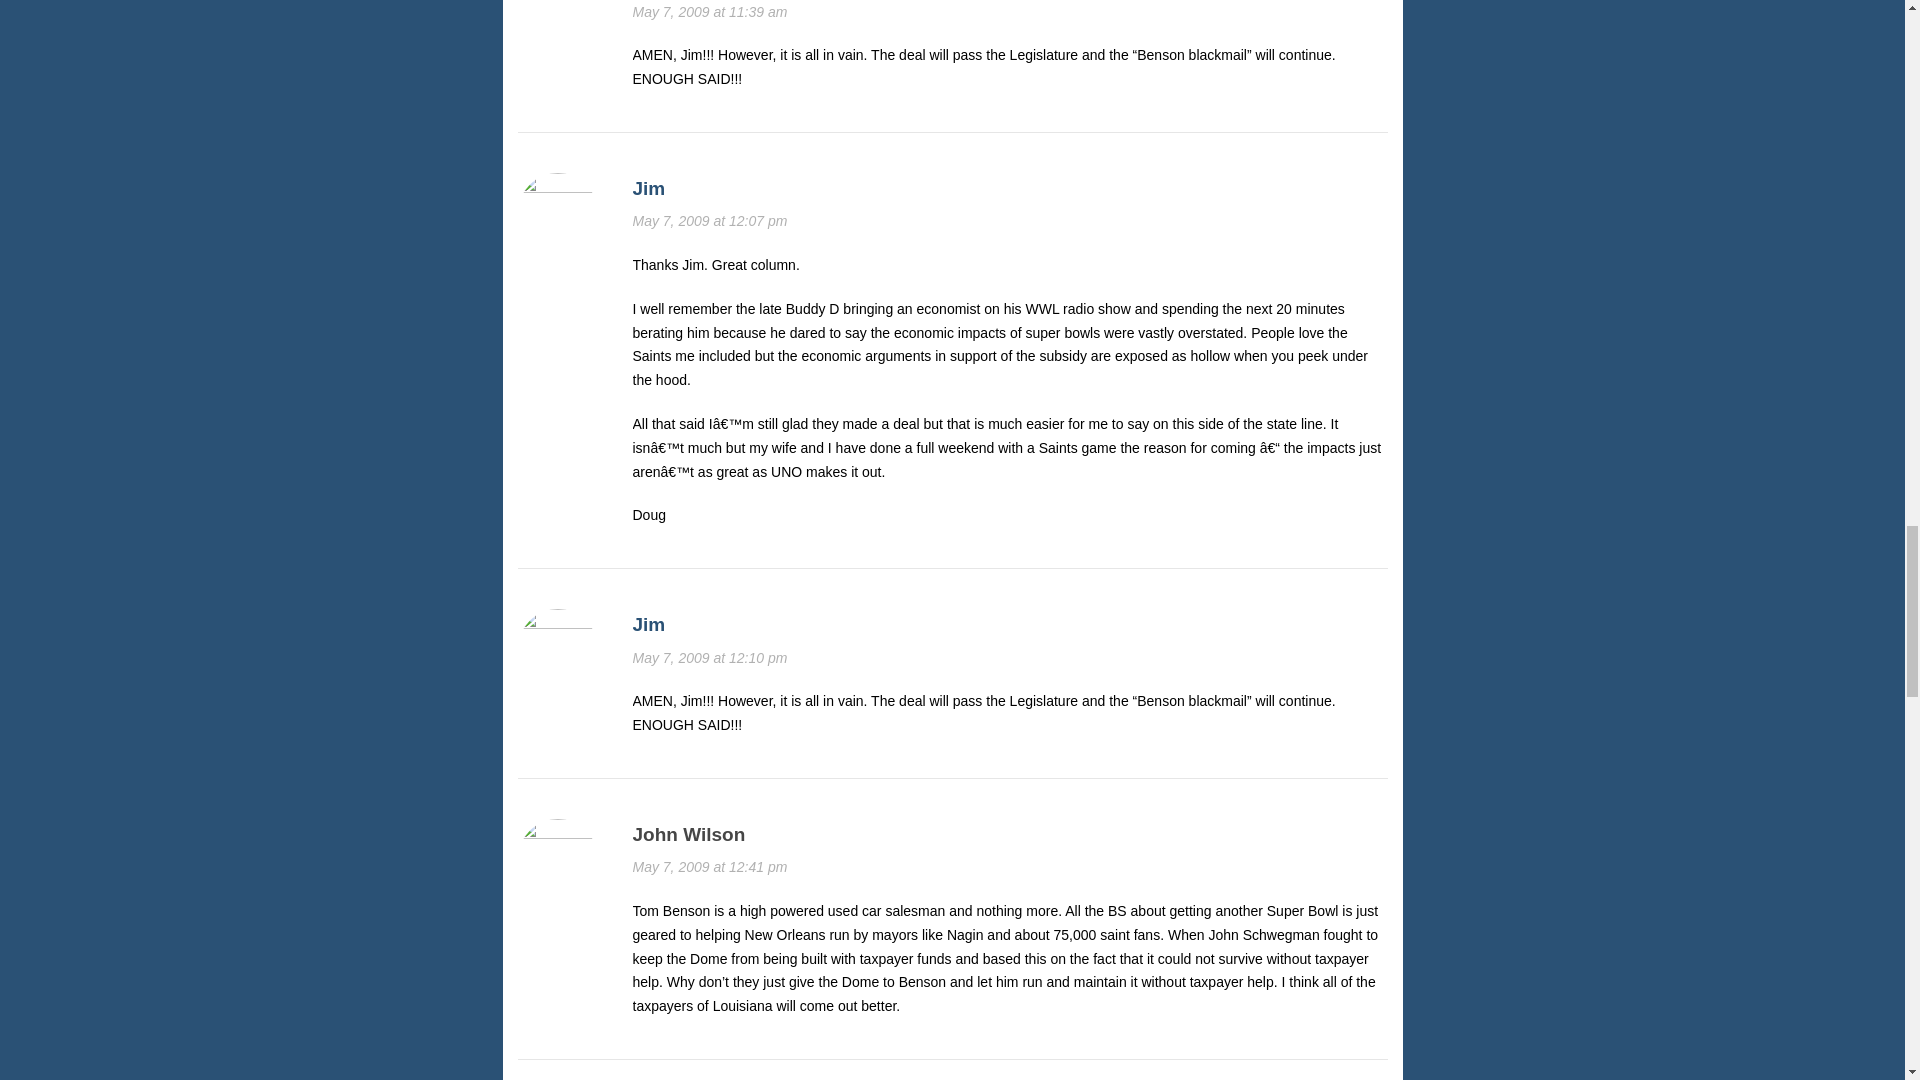 The width and height of the screenshot is (1920, 1080). Describe the element at coordinates (709, 220) in the screenshot. I see `May 7, 2009 at 12:07 pm` at that location.